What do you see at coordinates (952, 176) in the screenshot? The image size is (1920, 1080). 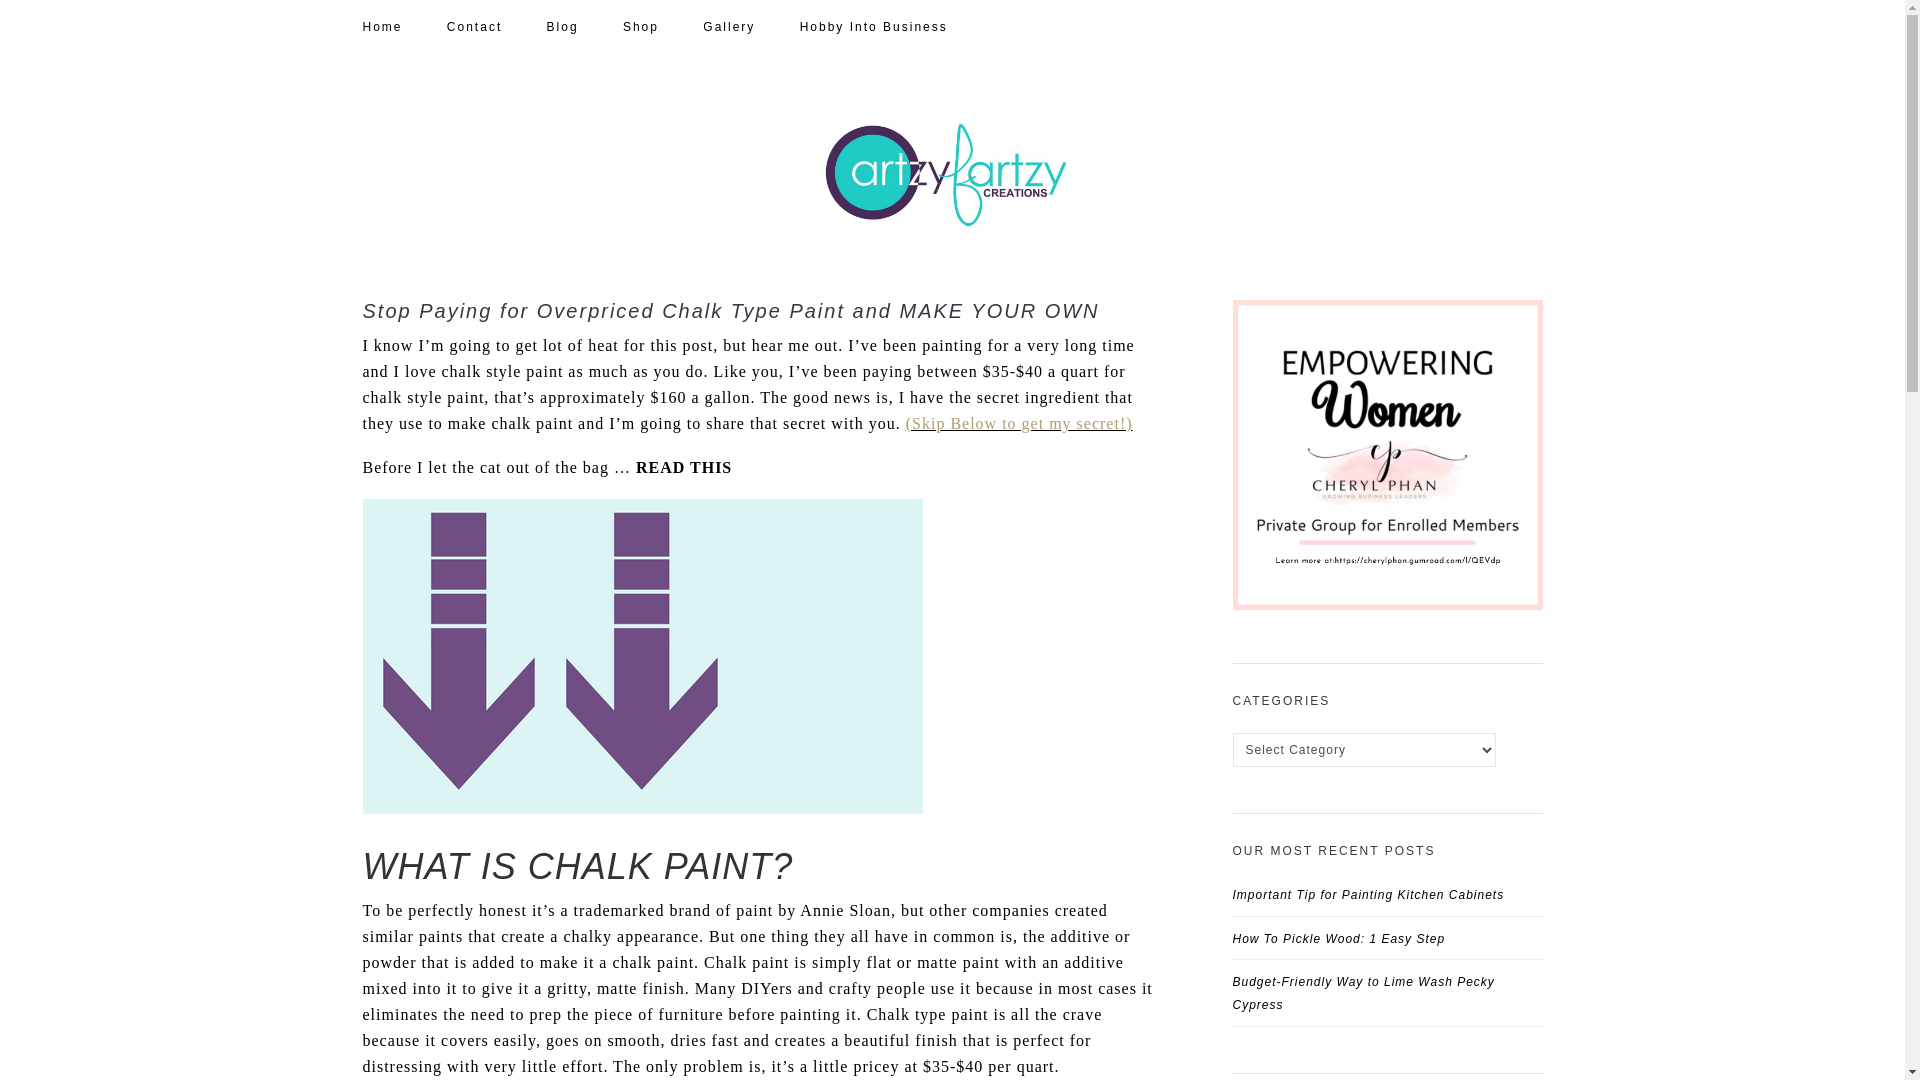 I see `Artzy Fartzy Creations` at bounding box center [952, 176].